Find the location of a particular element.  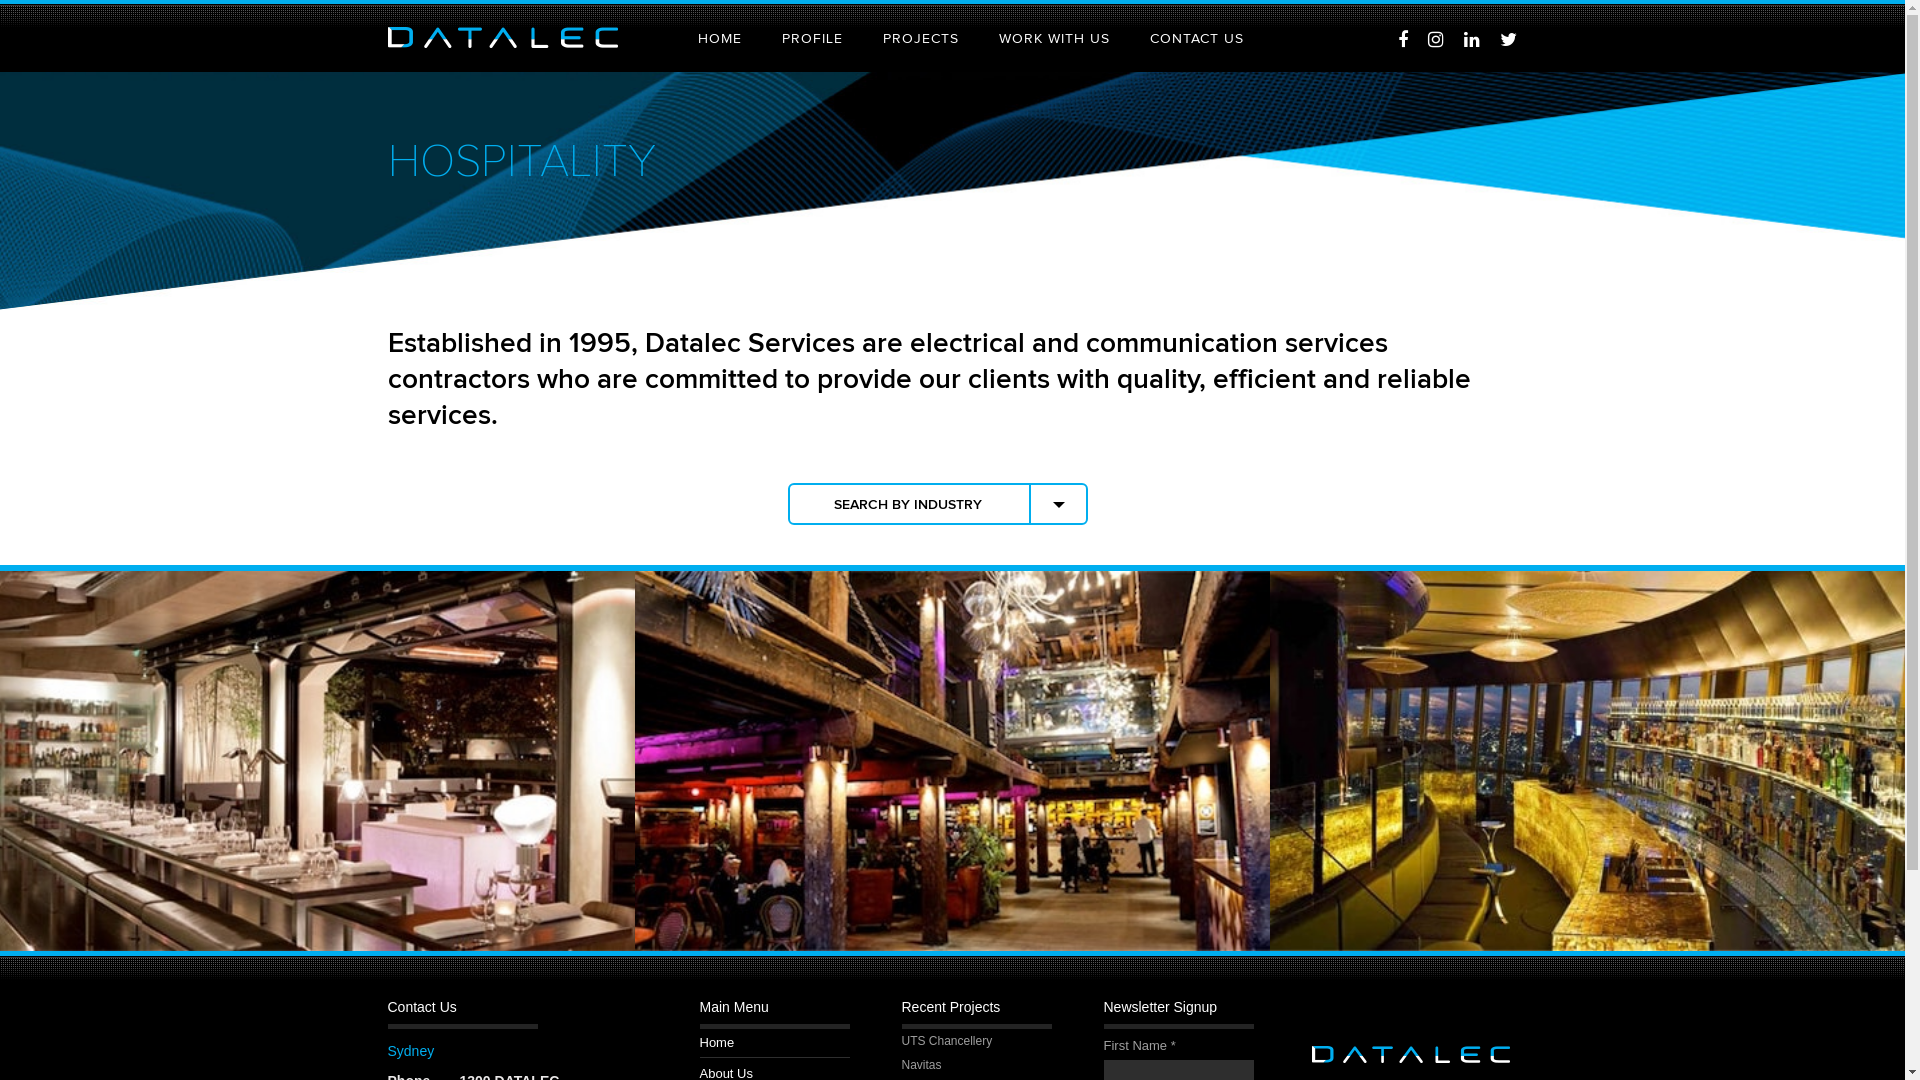

Home is located at coordinates (718, 1042).